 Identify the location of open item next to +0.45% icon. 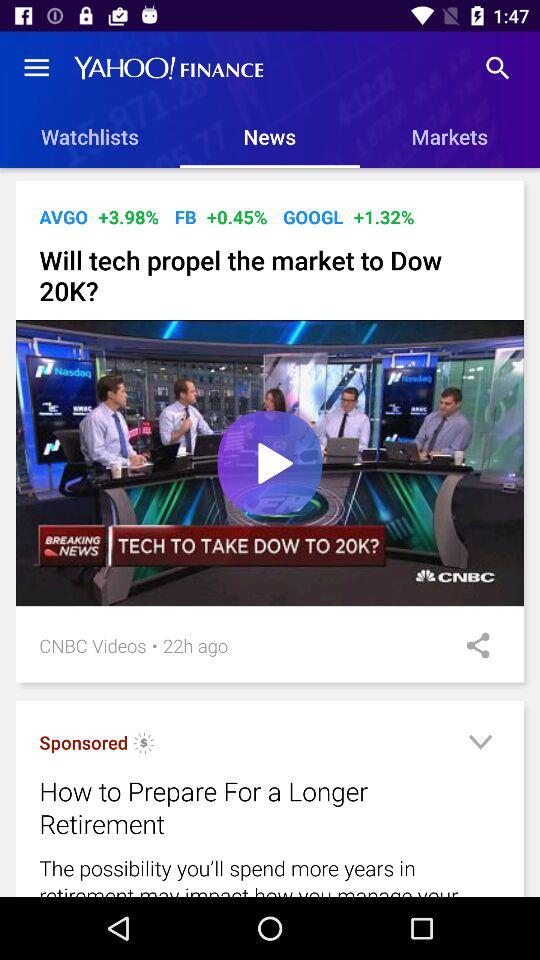
(185, 216).